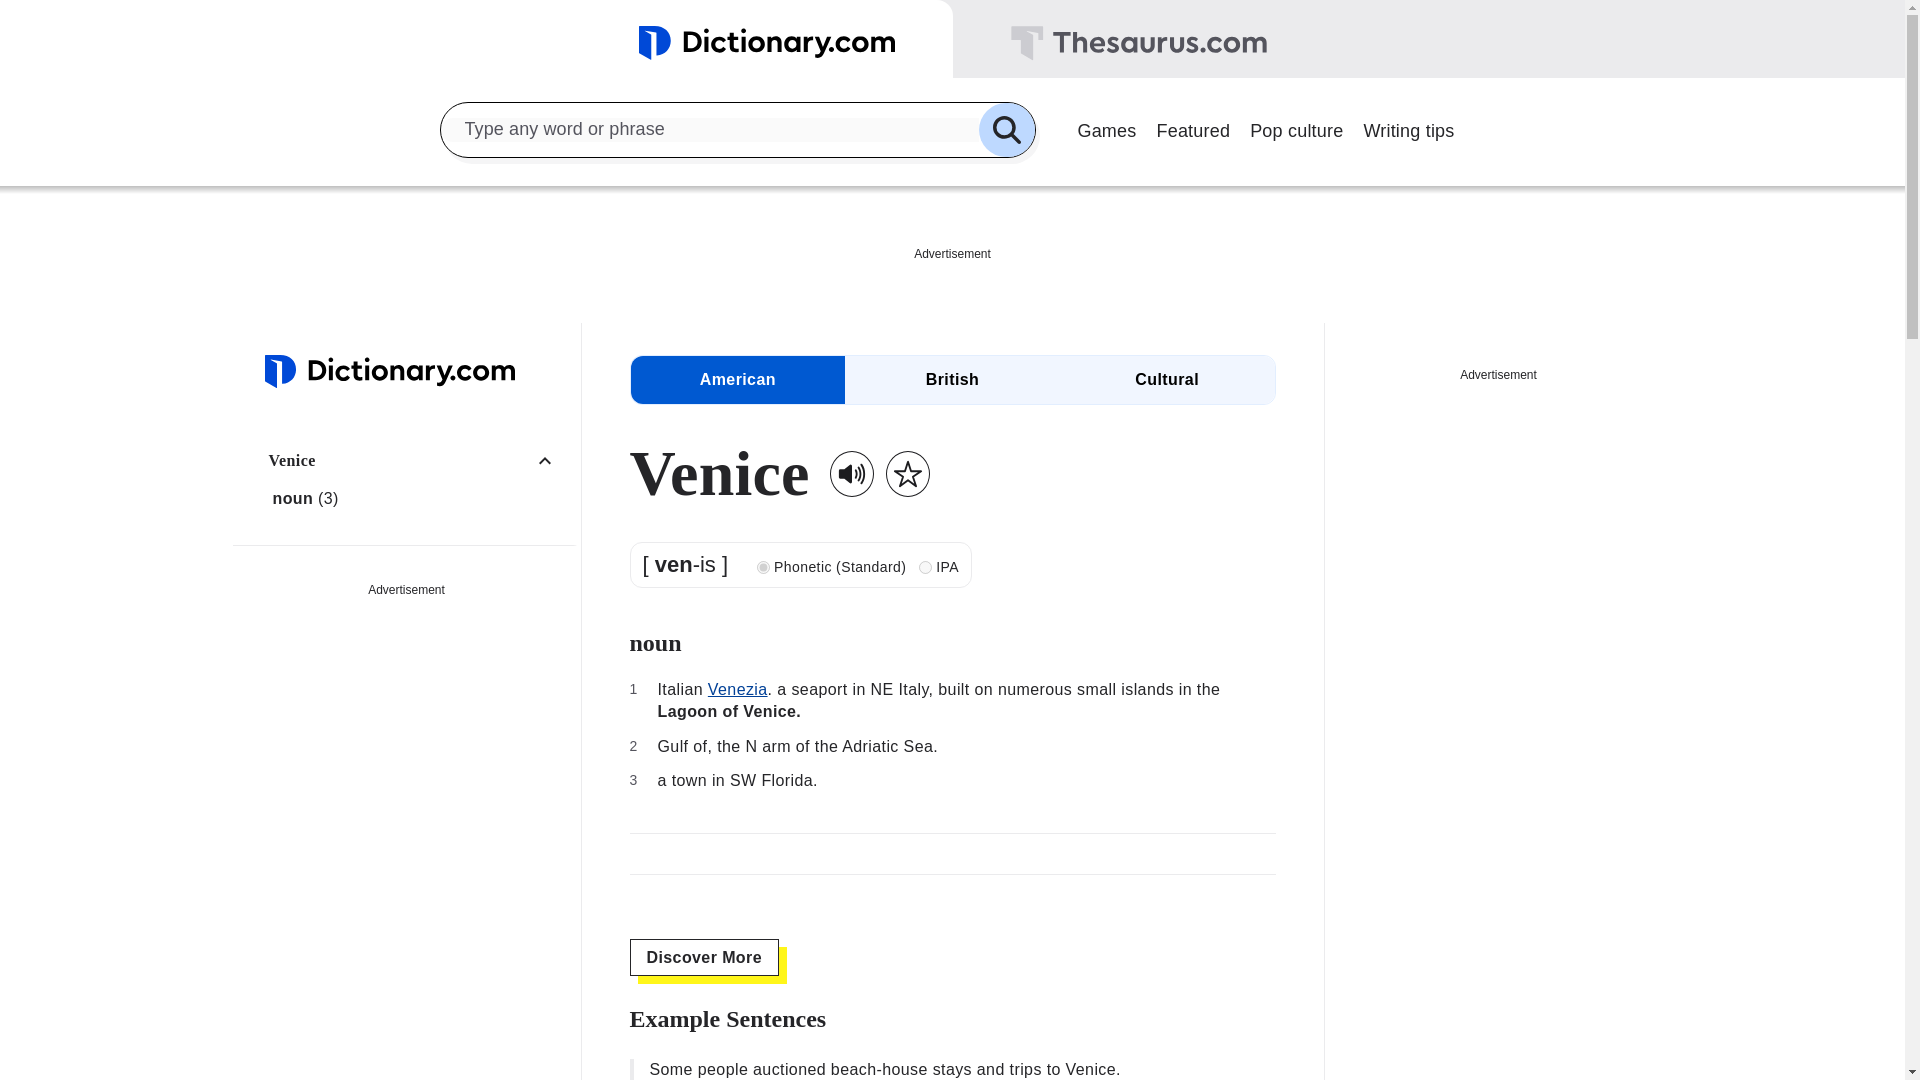 The image size is (1920, 1080). Describe the element at coordinates (762, 566) in the screenshot. I see `phonetic` at that location.